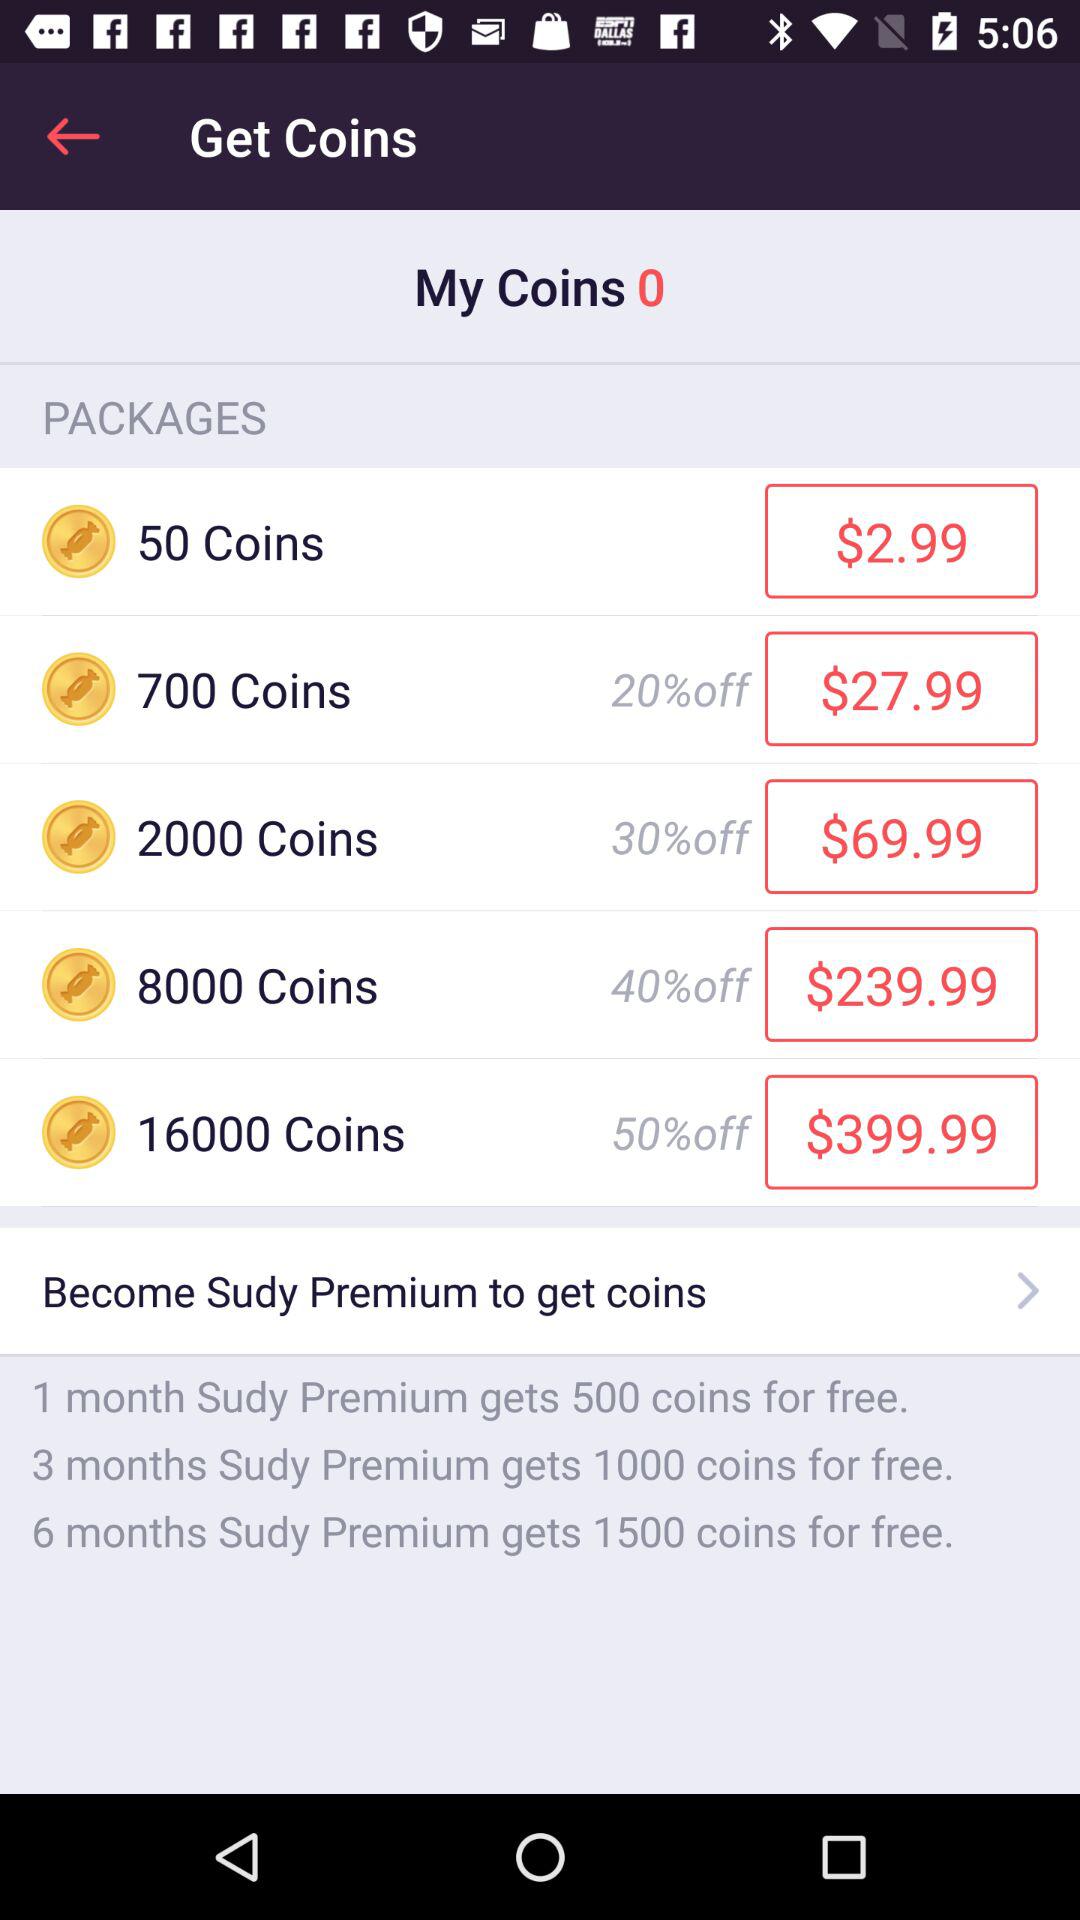  What do you see at coordinates (74, 136) in the screenshot?
I see `go to back` at bounding box center [74, 136].